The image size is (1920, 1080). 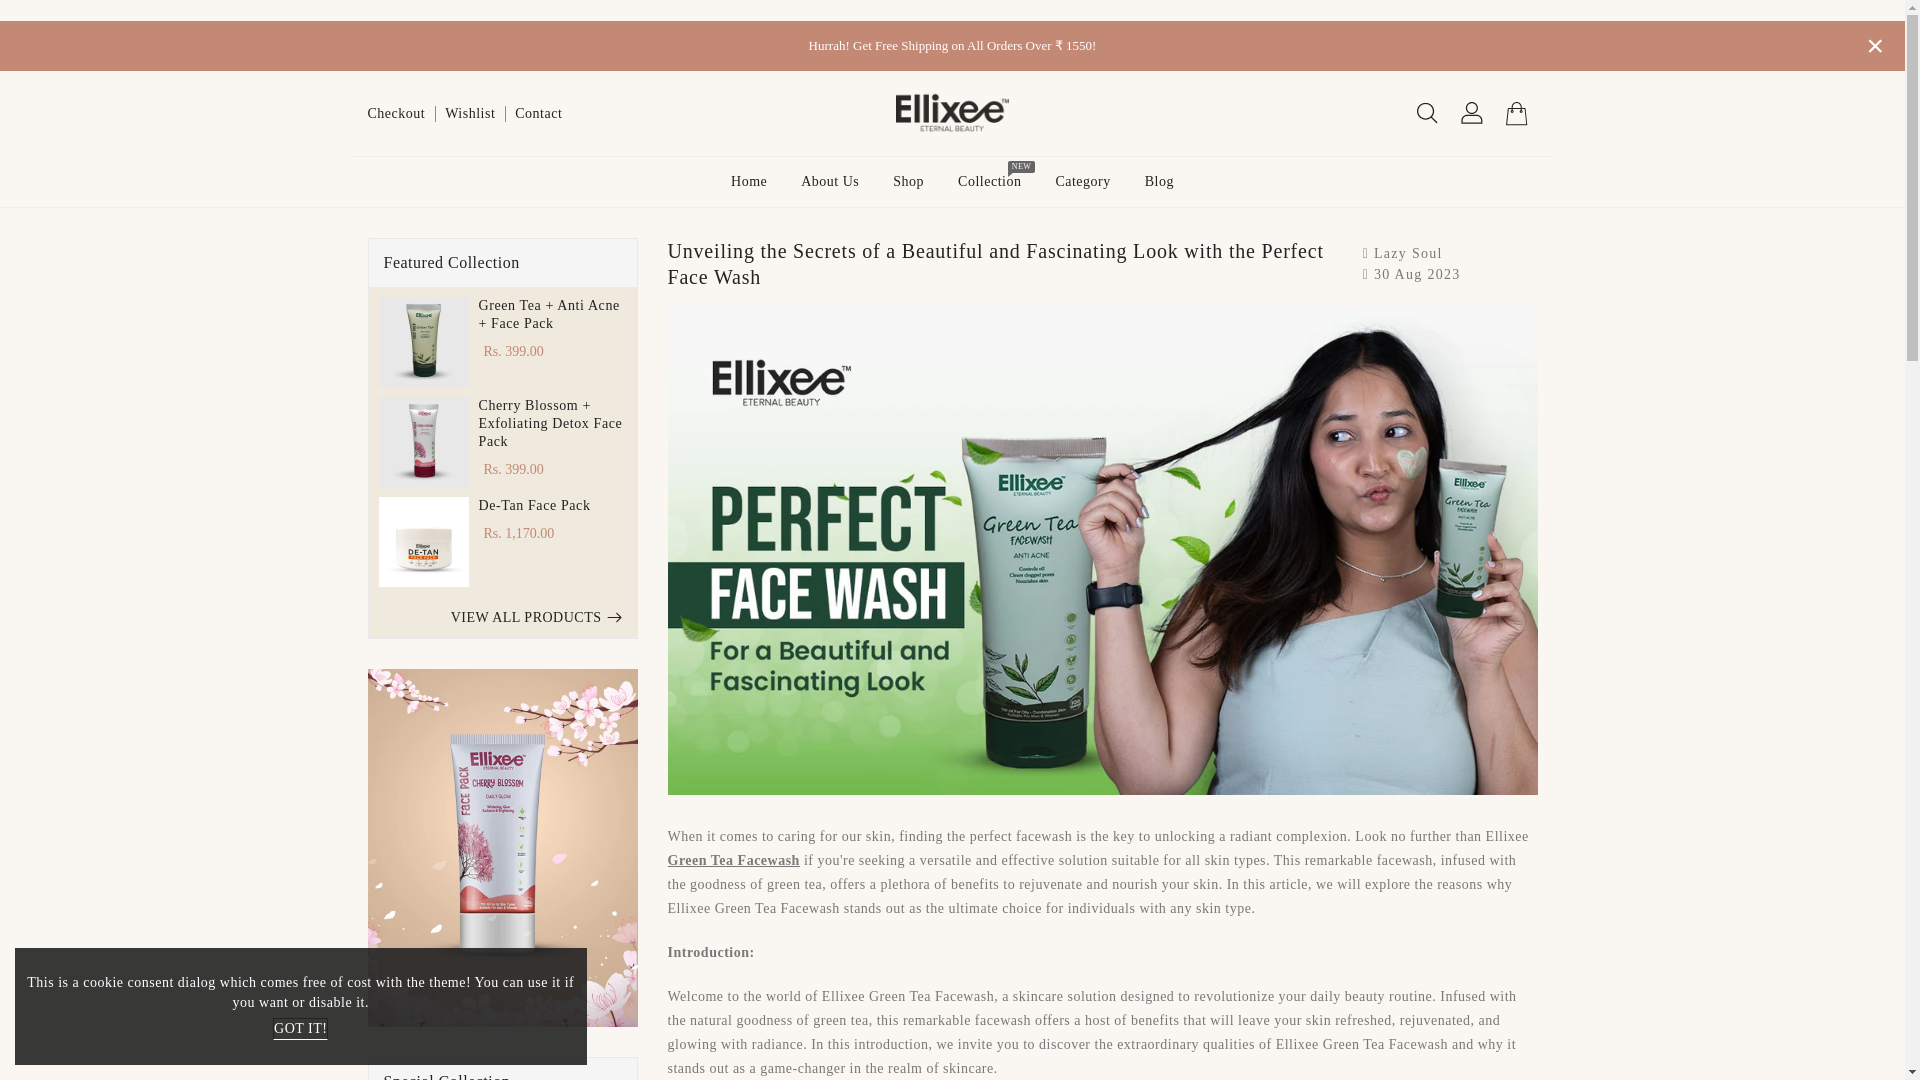 I want to click on SKIP TO CONTENT, so click(x=26, y=10).